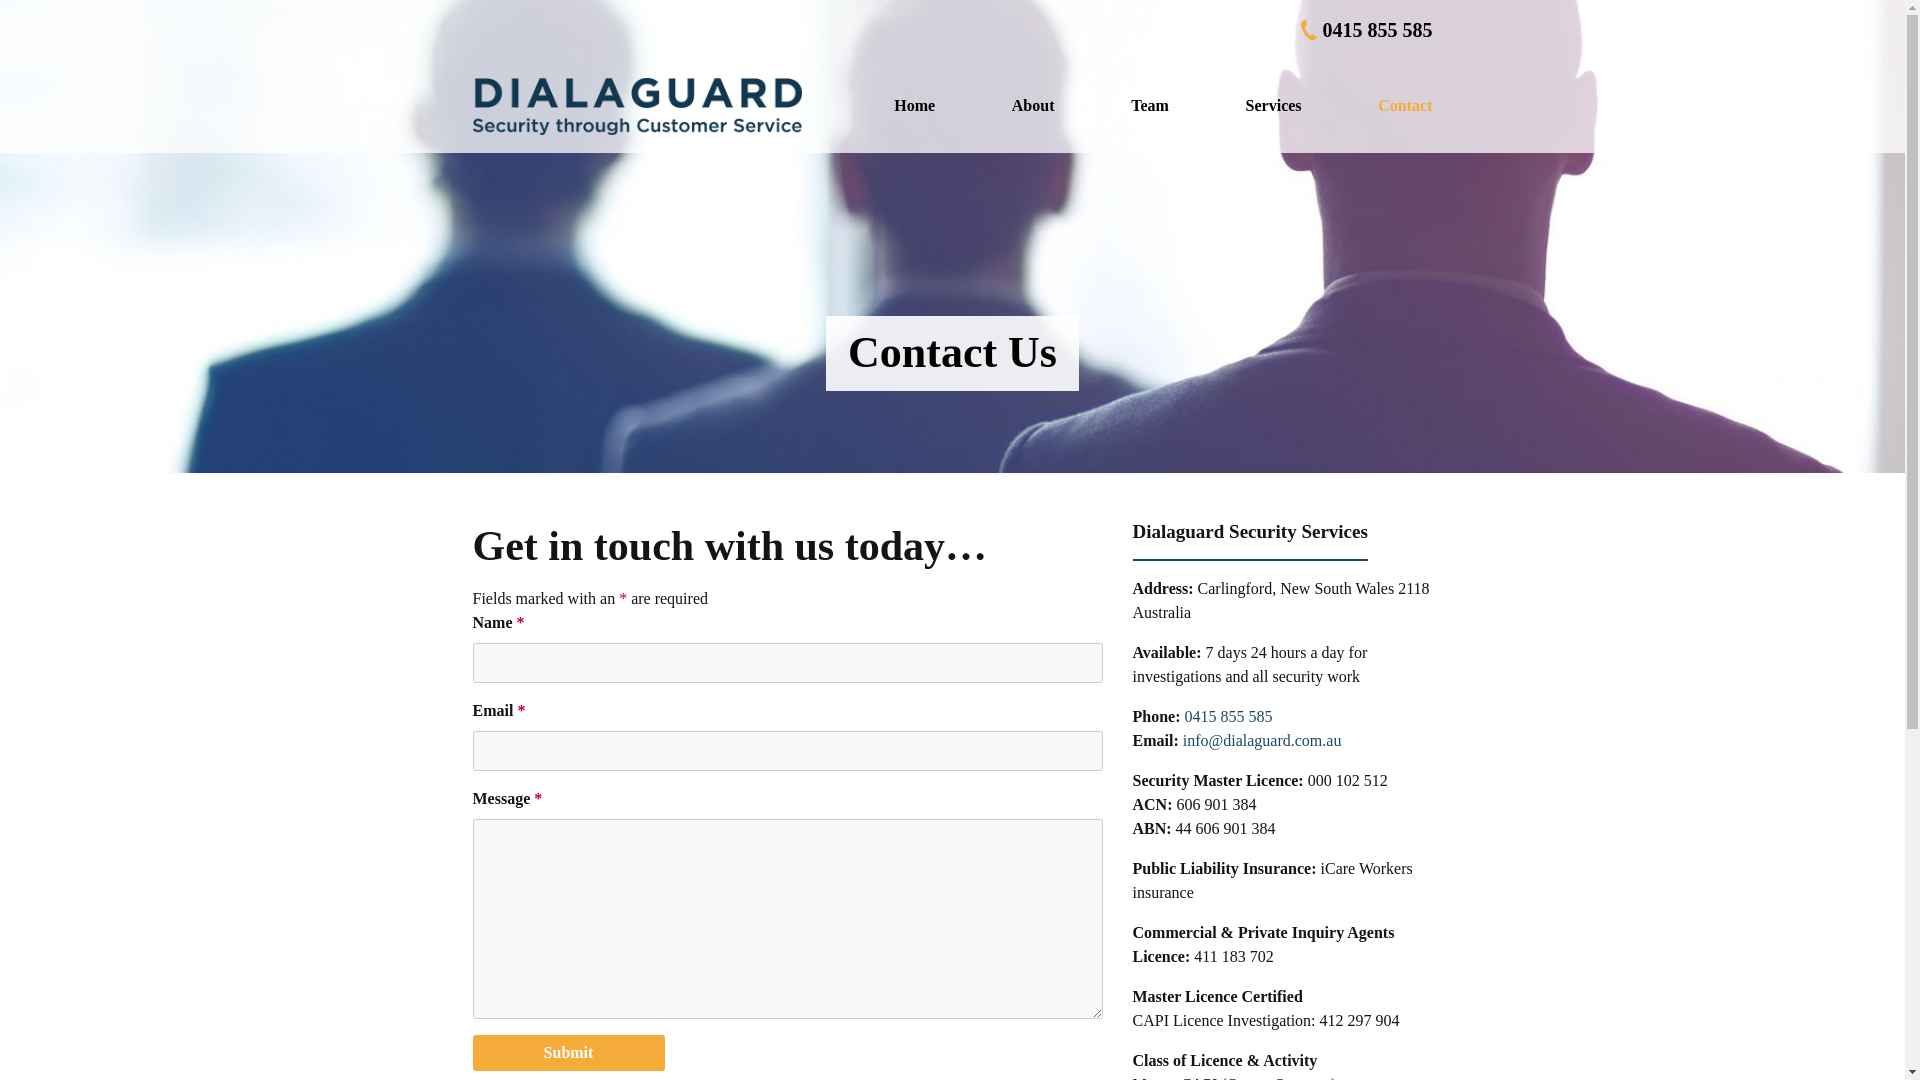 This screenshot has height=1080, width=1920. What do you see at coordinates (1150, 106) in the screenshot?
I see `Team` at bounding box center [1150, 106].